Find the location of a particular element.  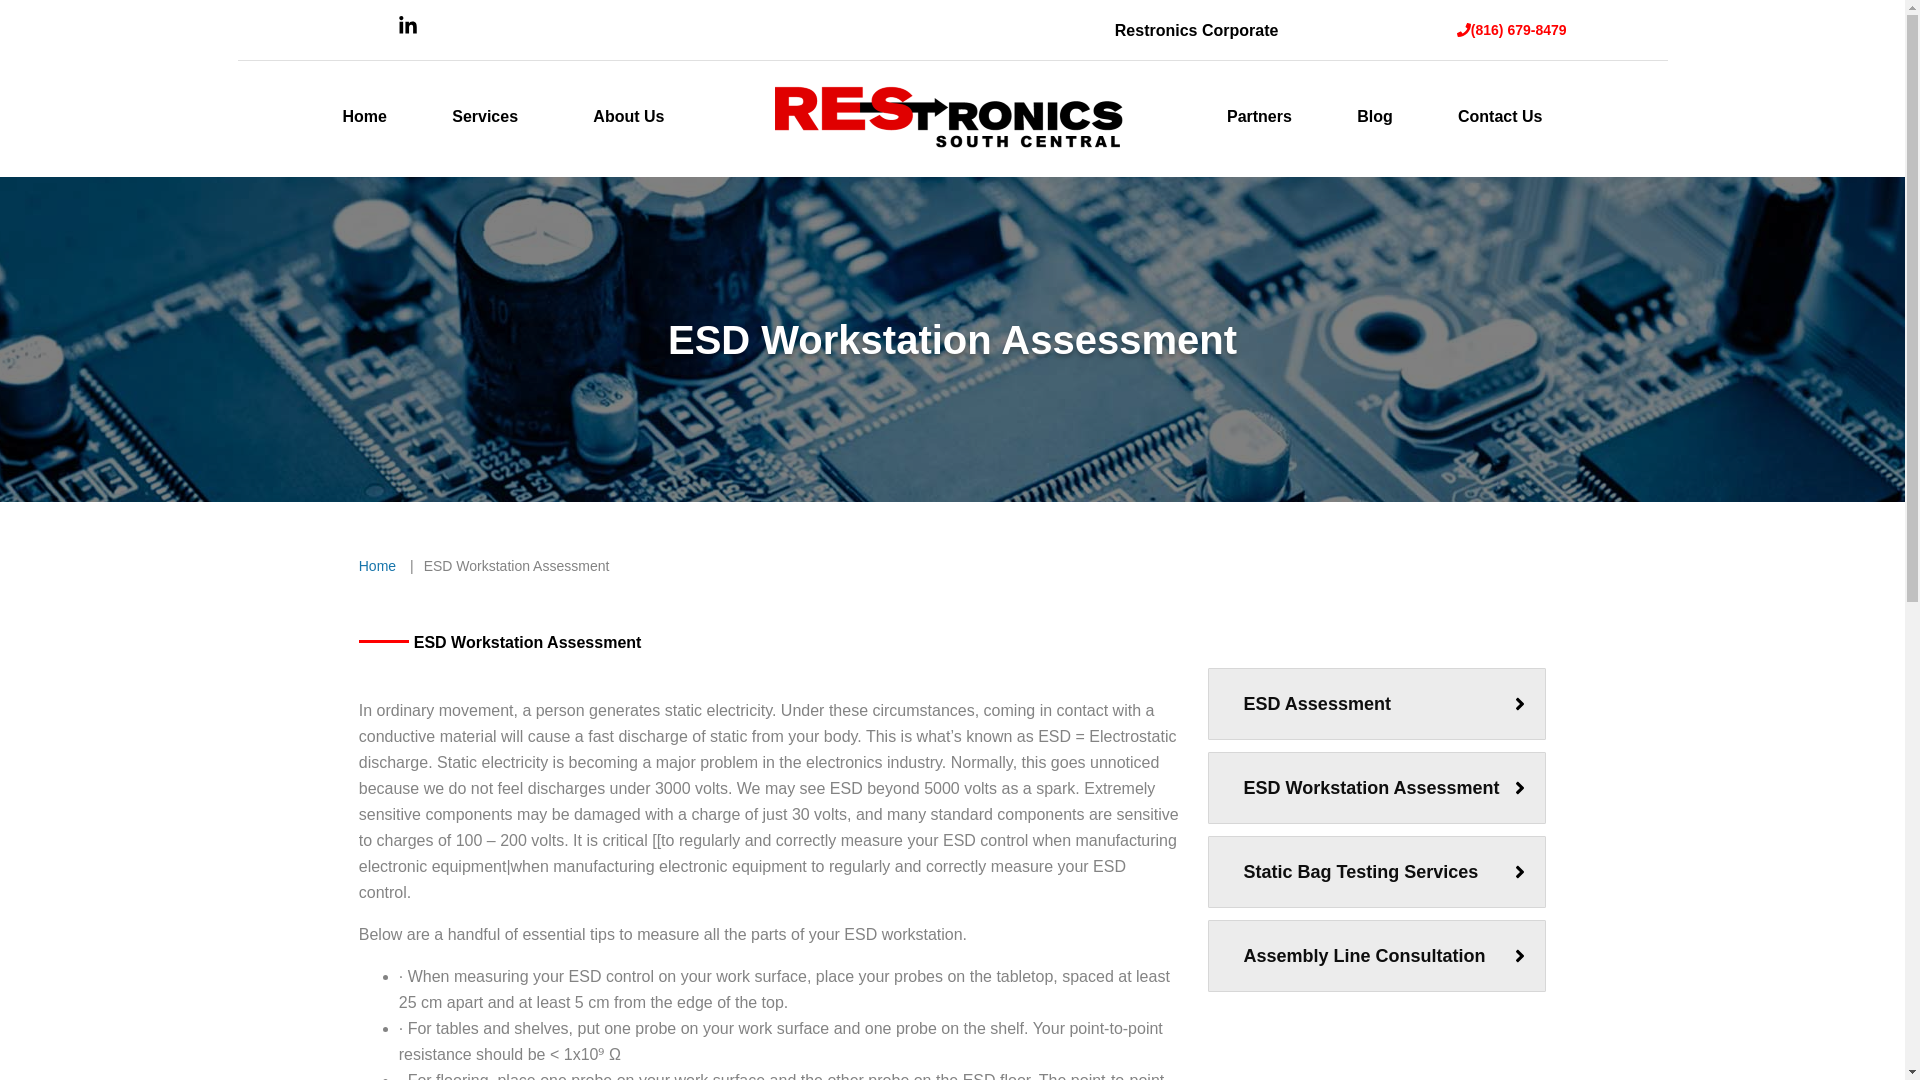

Services is located at coordinates (484, 118).